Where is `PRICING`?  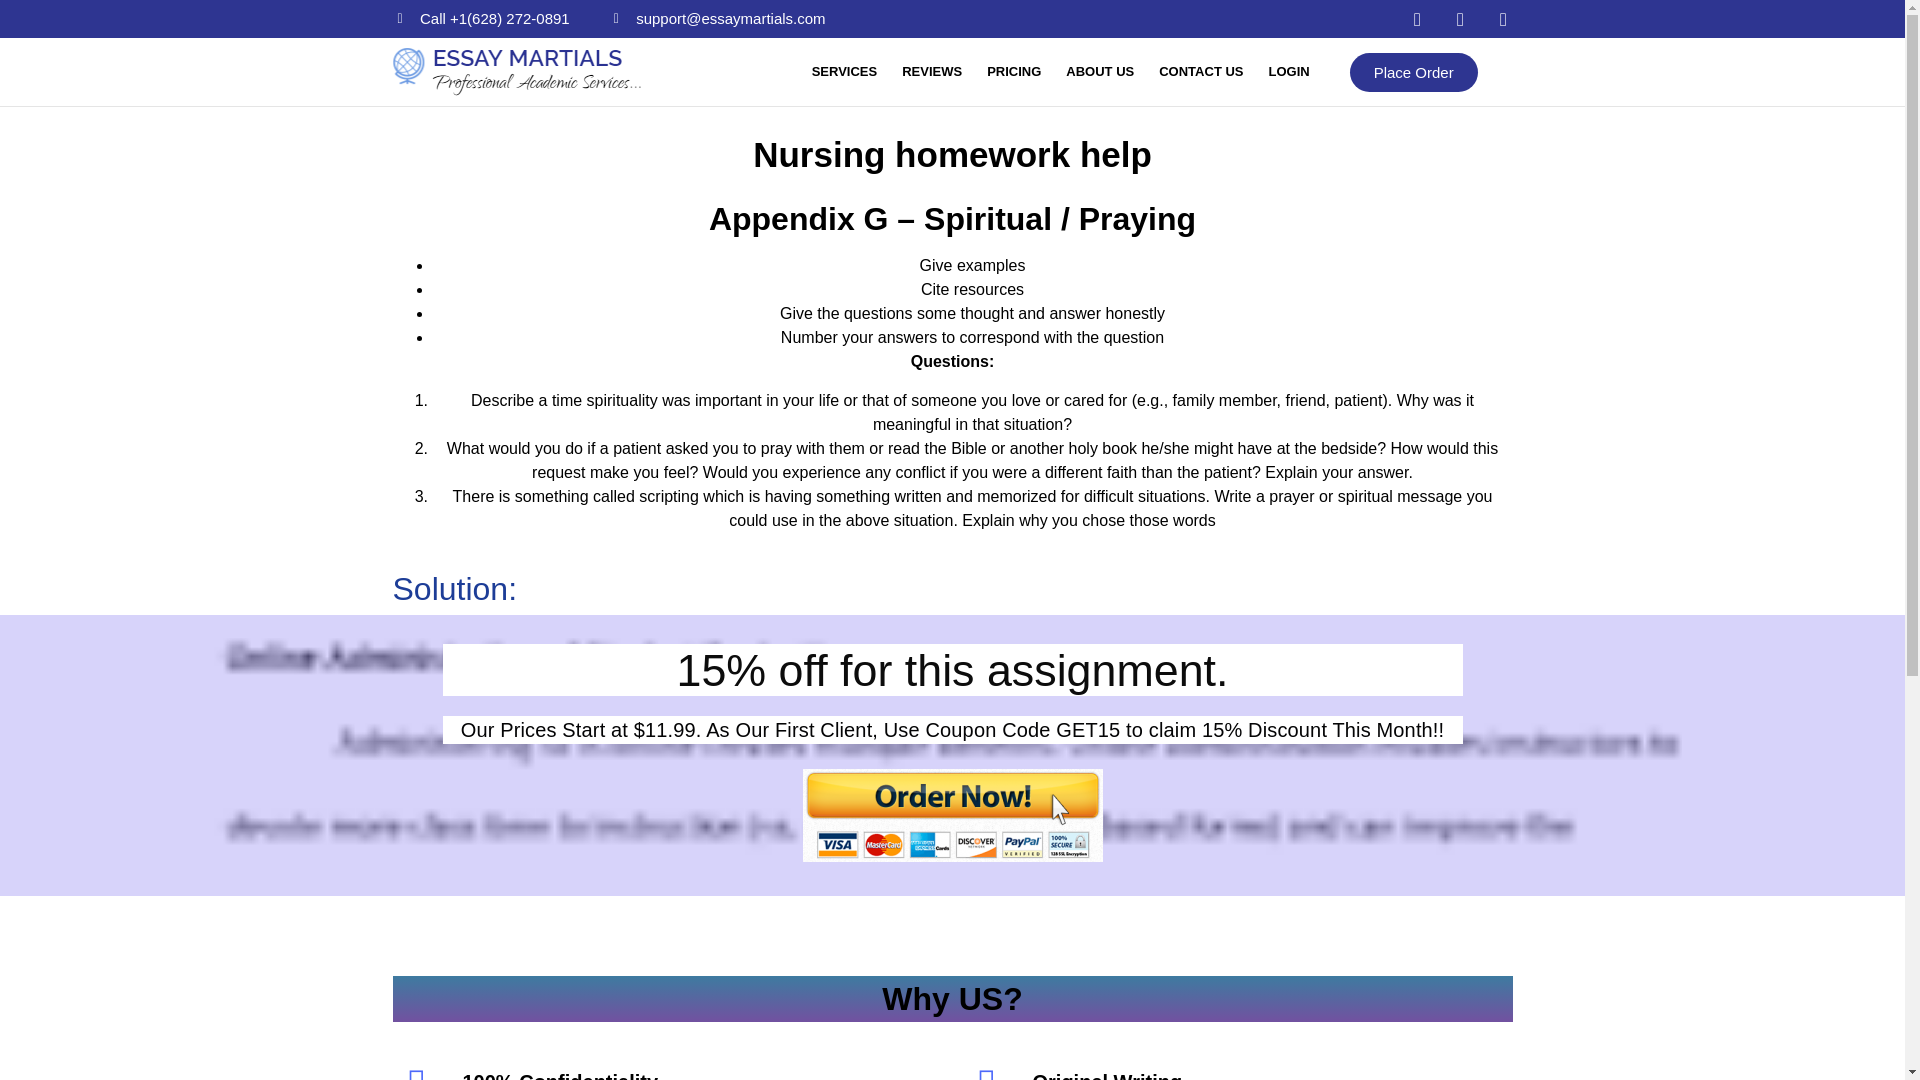 PRICING is located at coordinates (1014, 72).